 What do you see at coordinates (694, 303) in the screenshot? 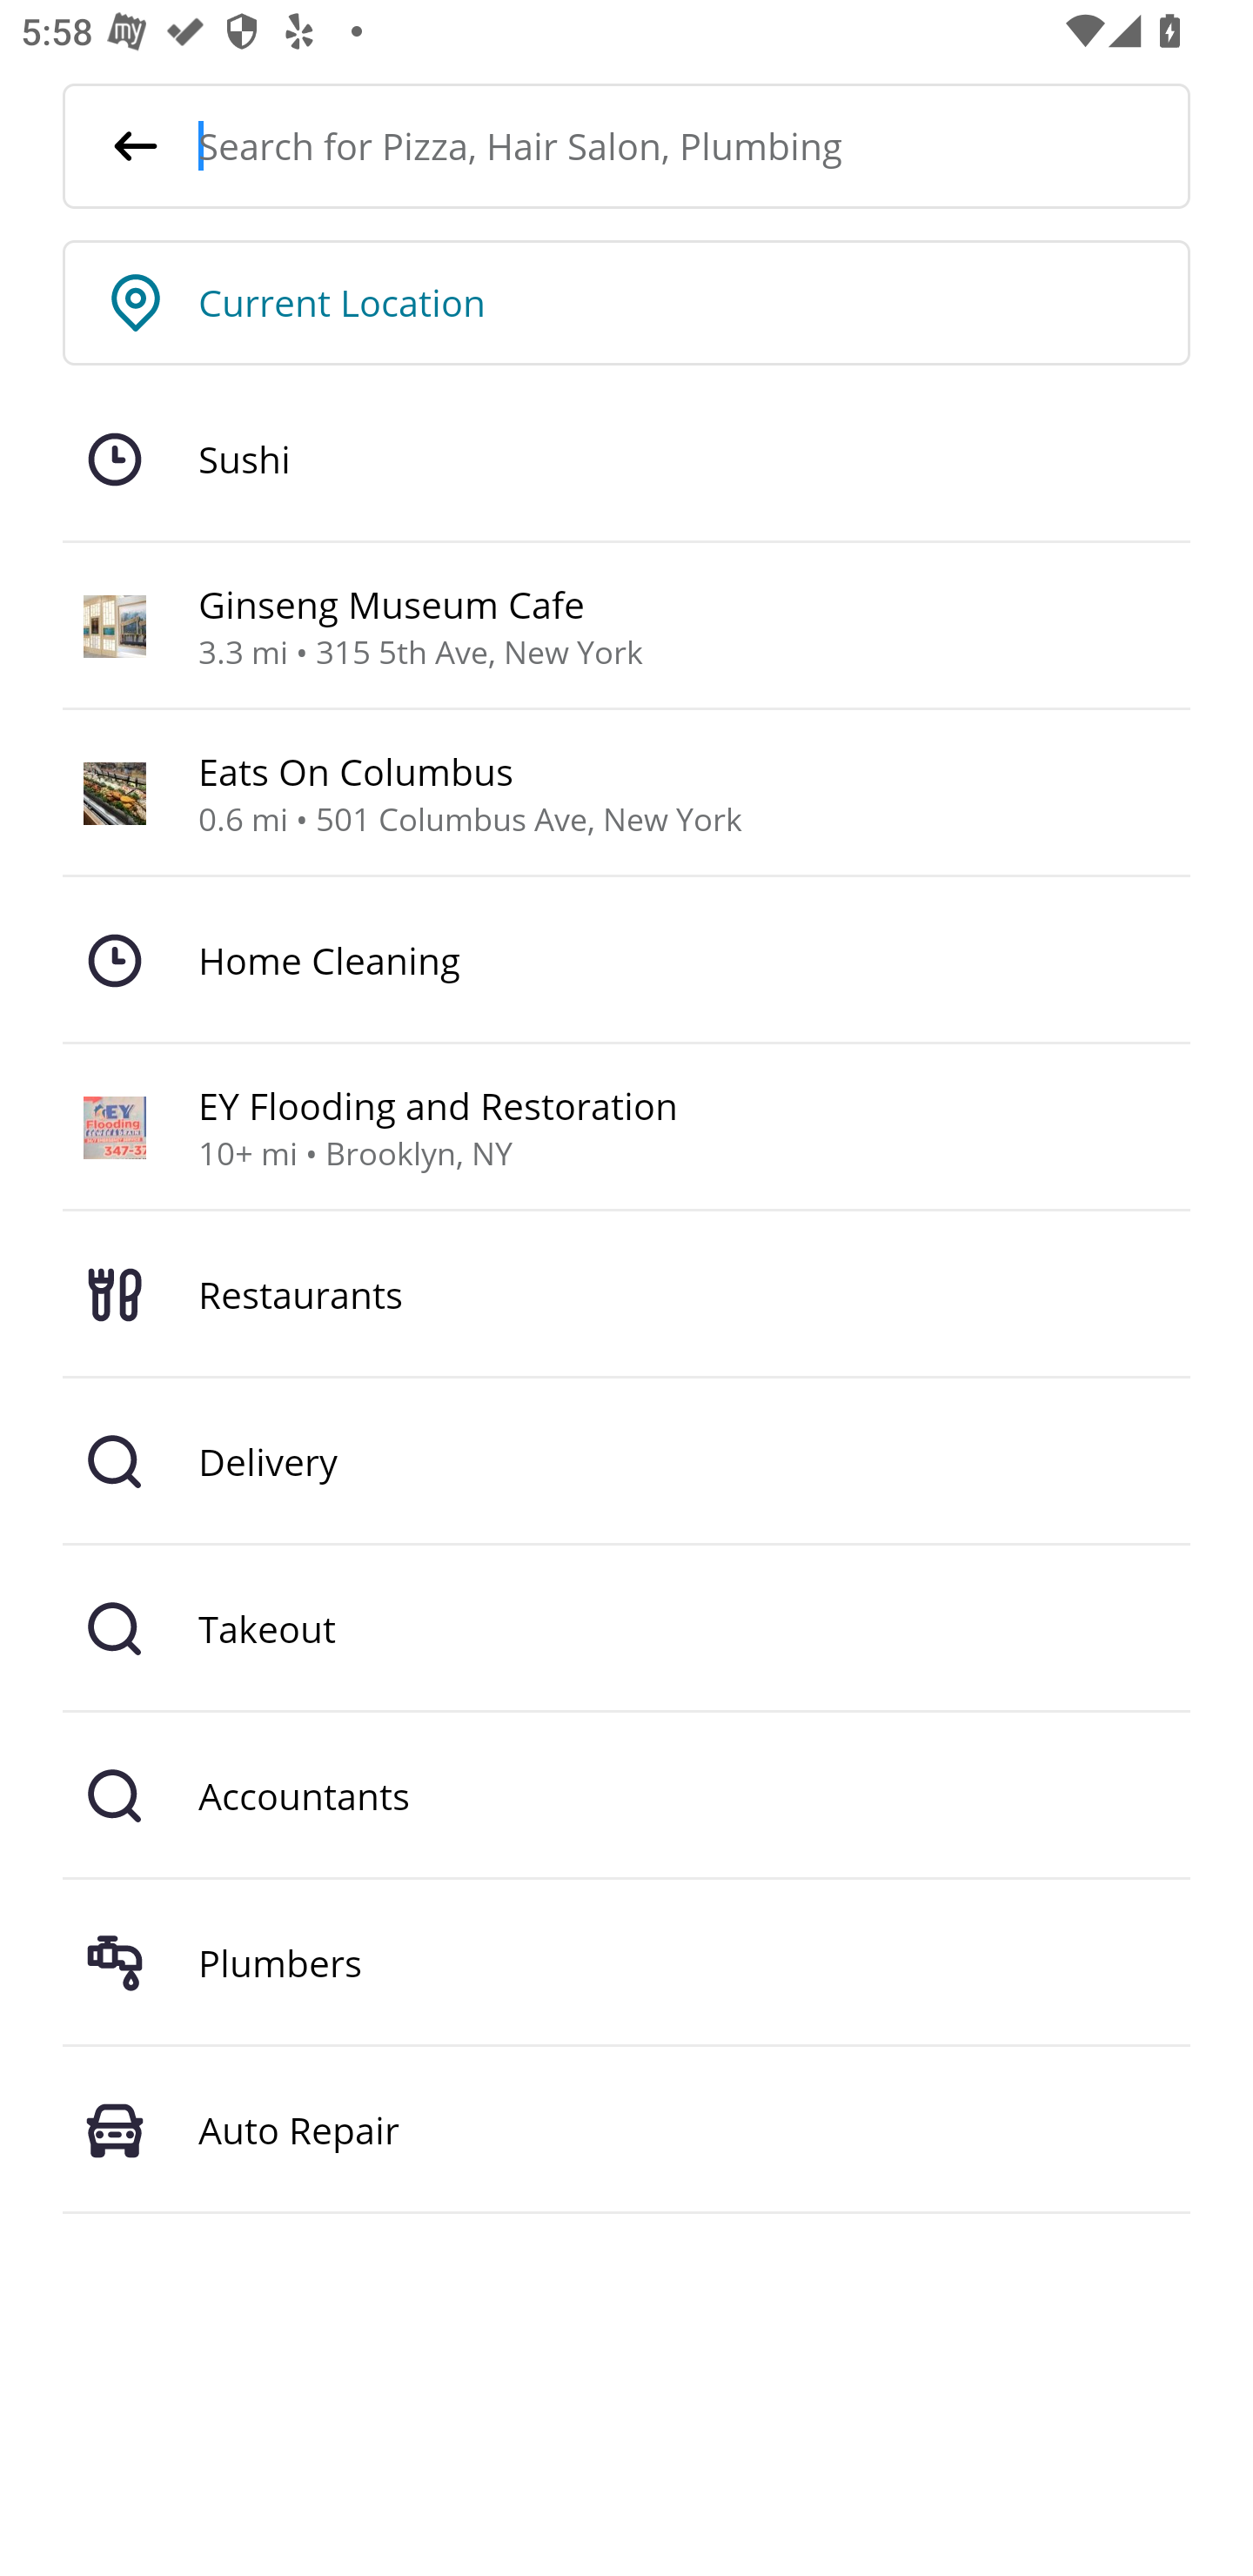
I see `Current Location` at bounding box center [694, 303].